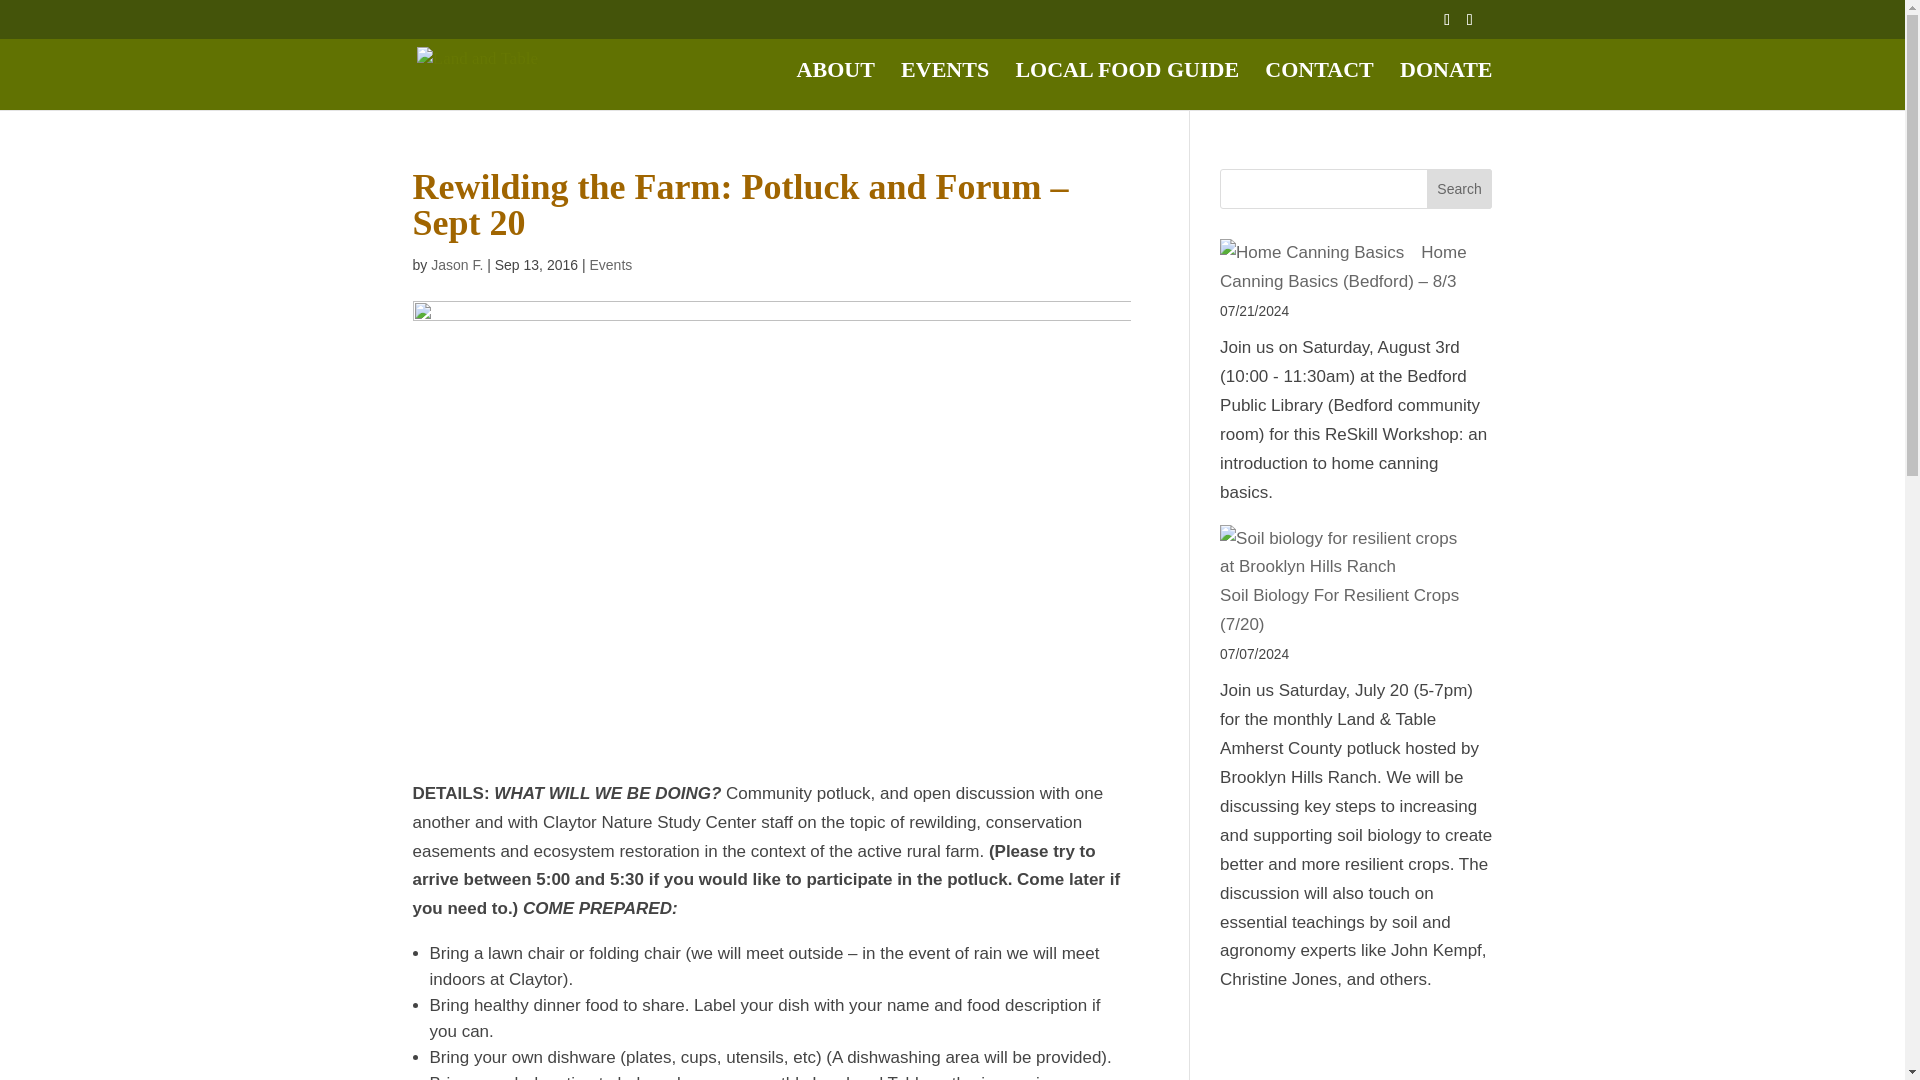 This screenshot has height=1080, width=1920. Describe the element at coordinates (836, 86) in the screenshot. I see `ABOUT` at that location.